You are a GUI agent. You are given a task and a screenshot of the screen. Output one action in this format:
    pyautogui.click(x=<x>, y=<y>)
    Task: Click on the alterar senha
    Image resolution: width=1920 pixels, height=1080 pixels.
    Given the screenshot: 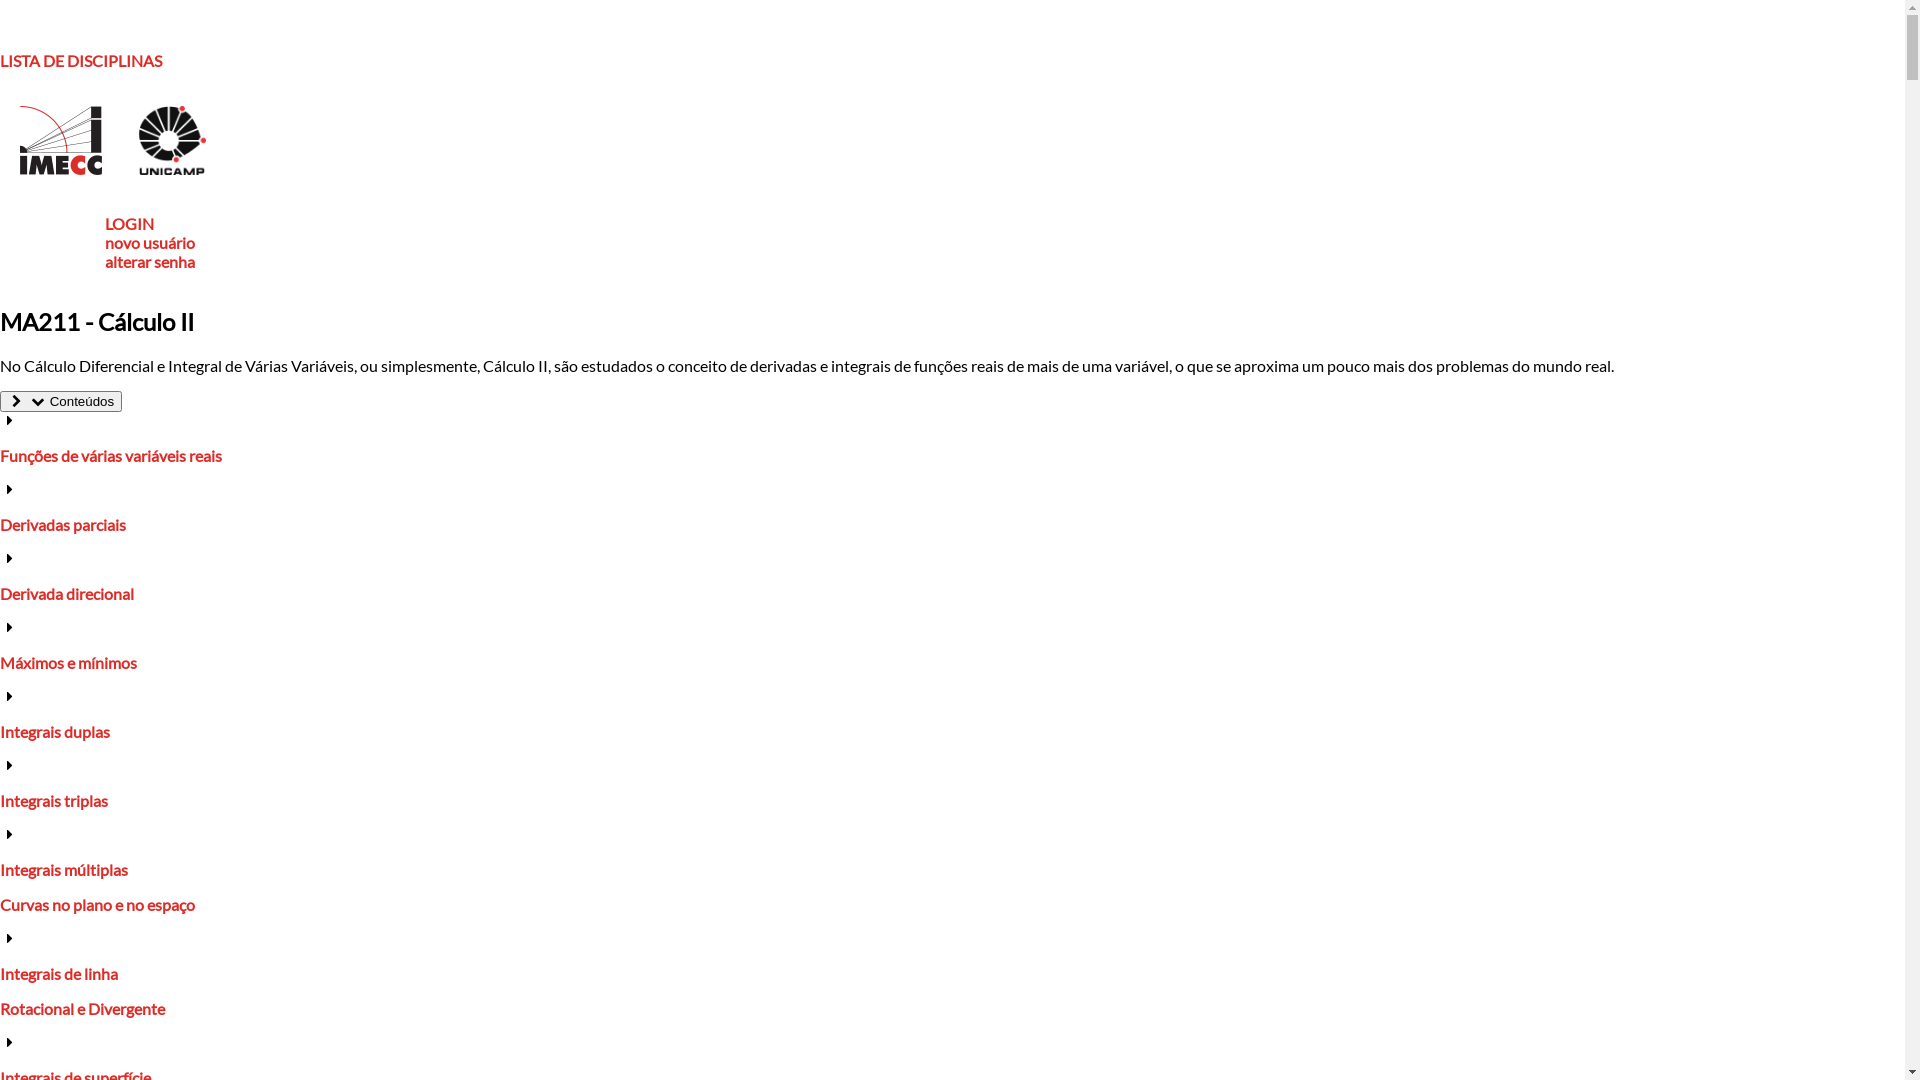 What is the action you would take?
    pyautogui.click(x=150, y=262)
    